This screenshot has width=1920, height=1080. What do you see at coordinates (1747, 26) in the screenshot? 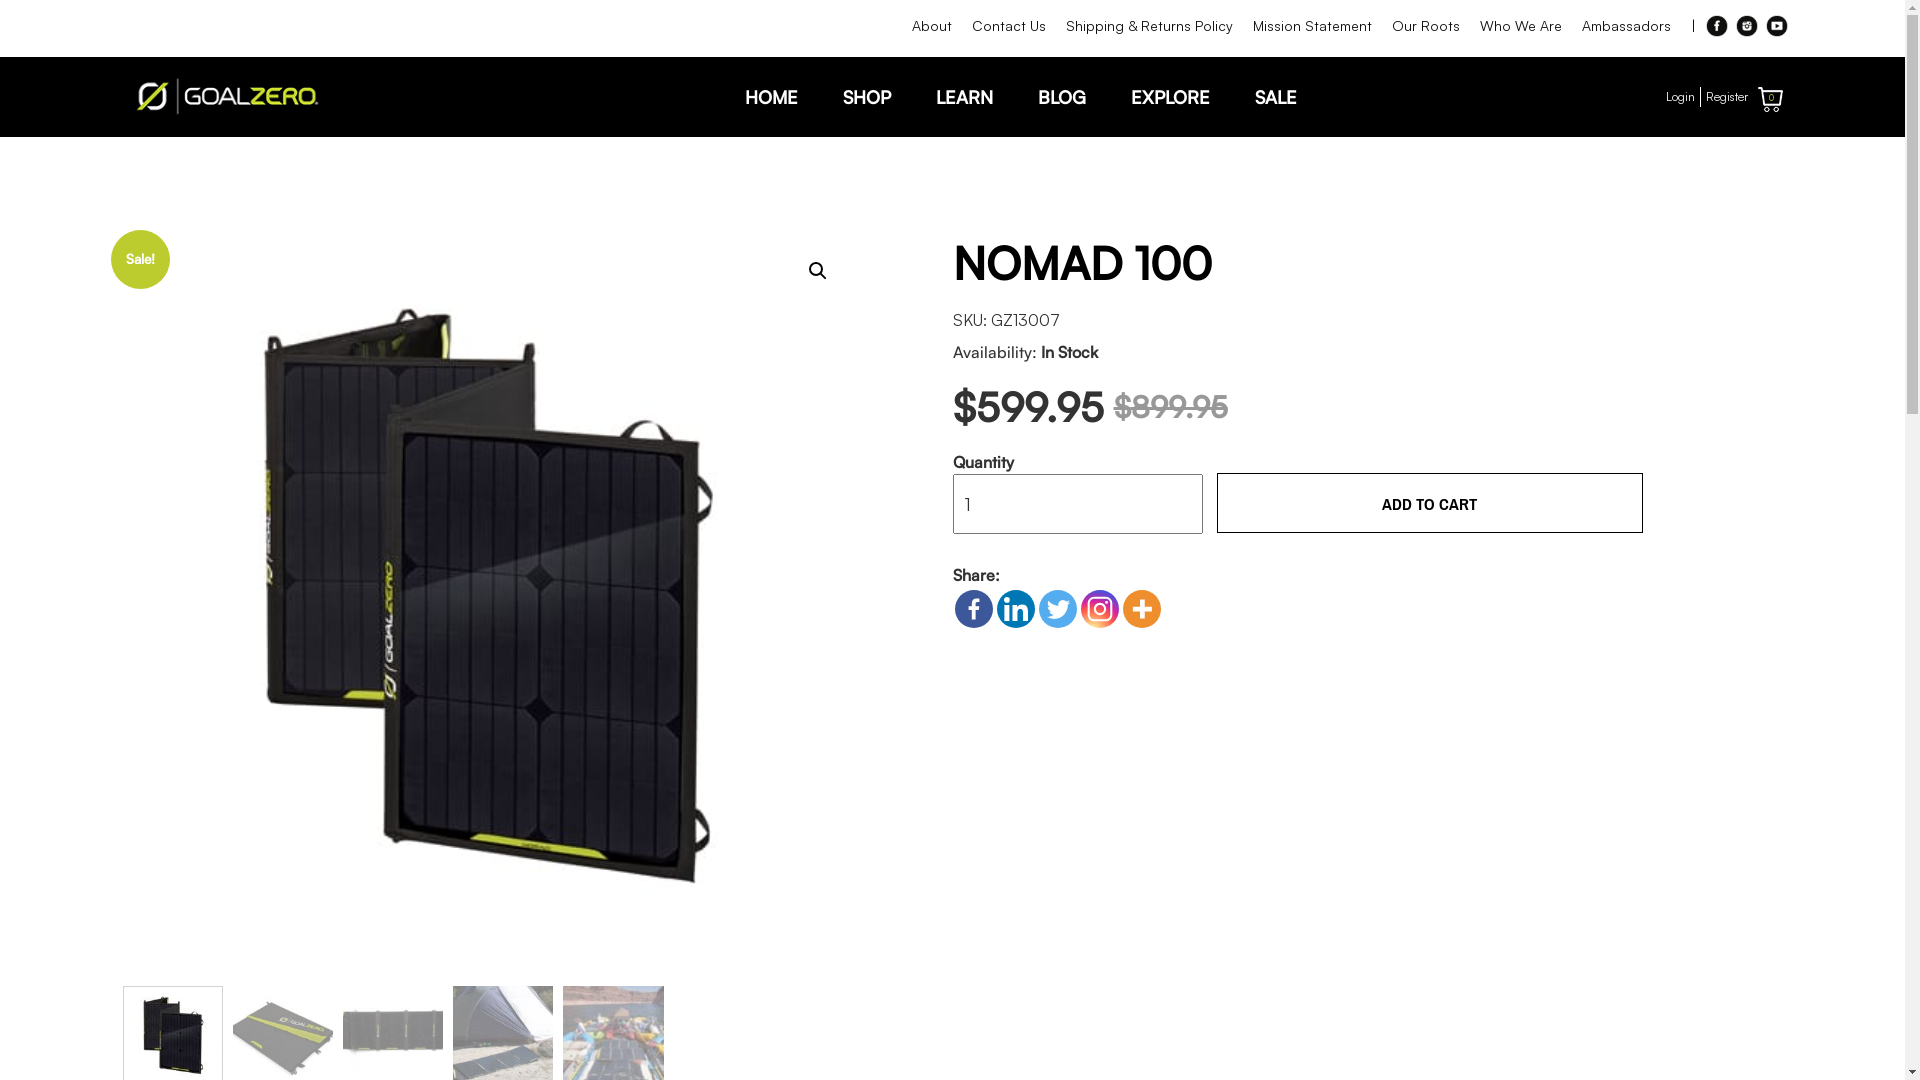
I see `Instagram` at bounding box center [1747, 26].